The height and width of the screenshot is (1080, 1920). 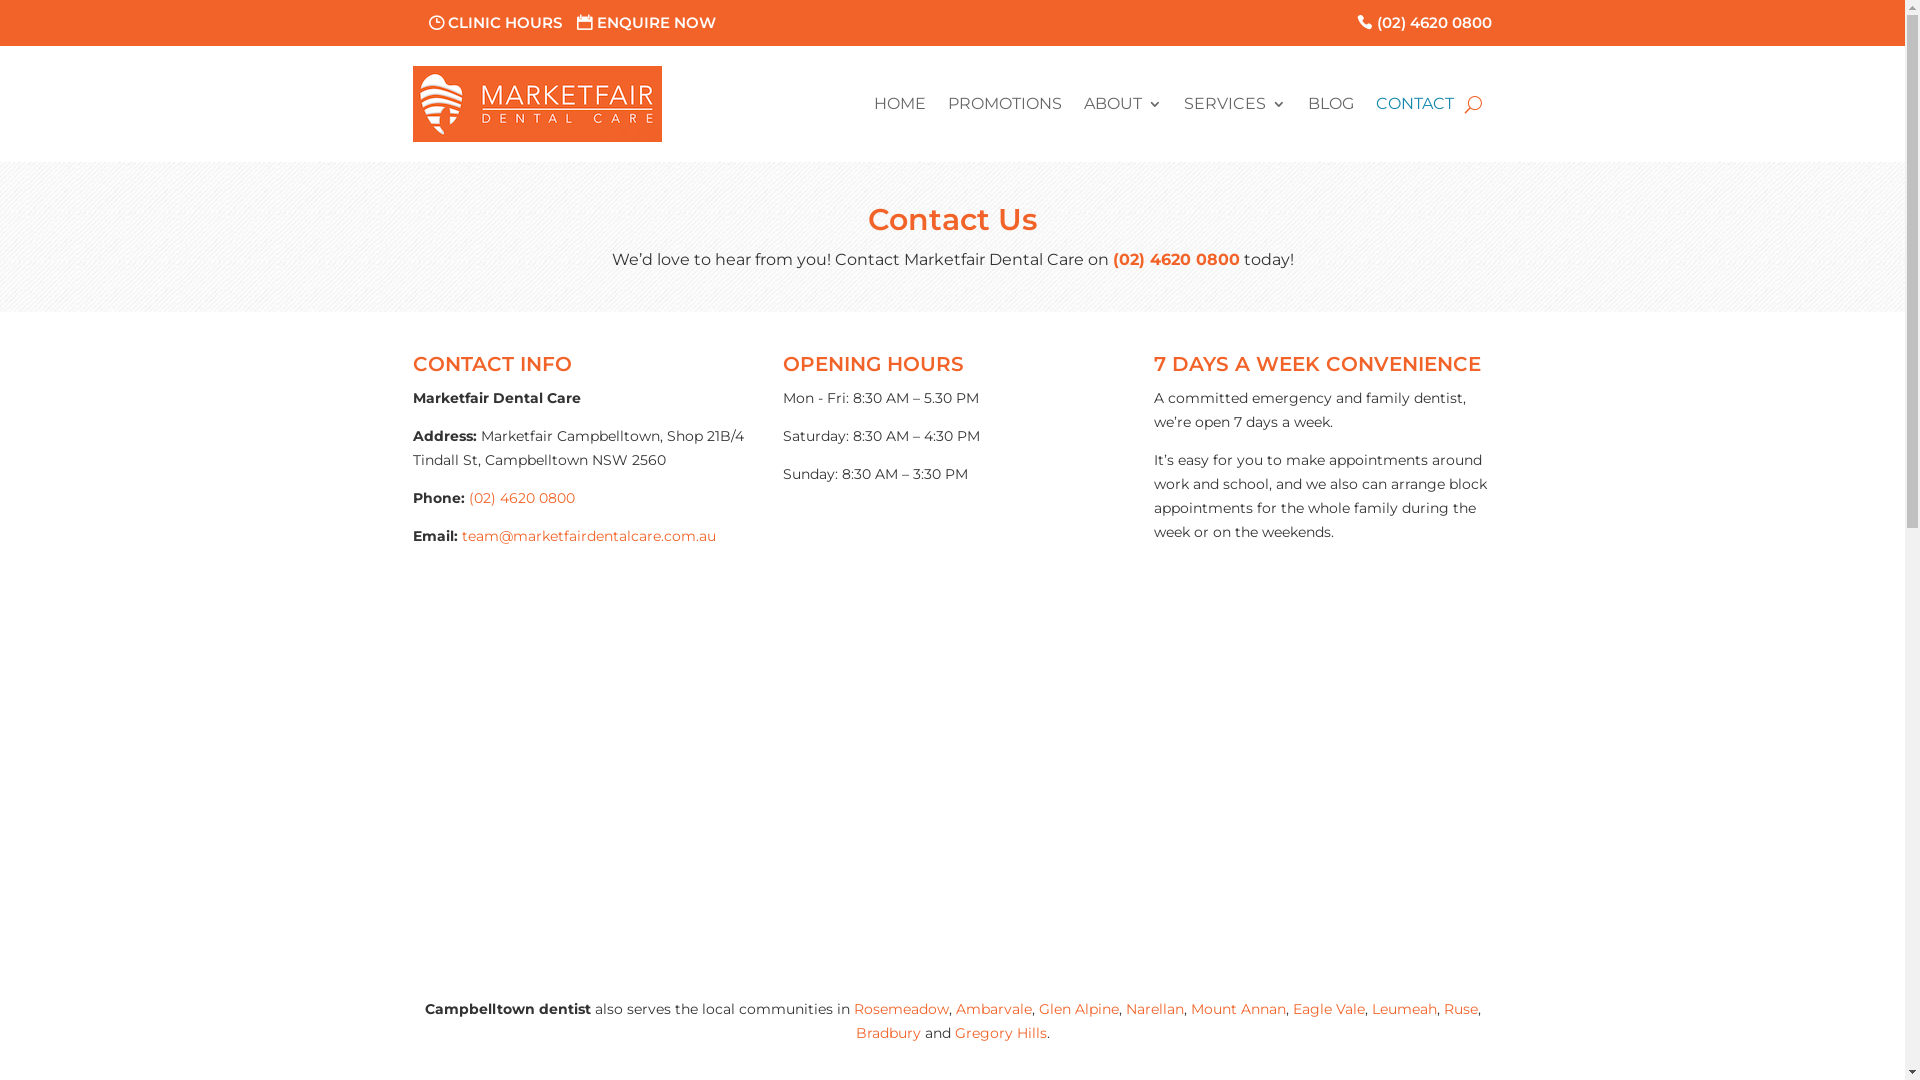 What do you see at coordinates (1331, 104) in the screenshot?
I see `BLOG` at bounding box center [1331, 104].